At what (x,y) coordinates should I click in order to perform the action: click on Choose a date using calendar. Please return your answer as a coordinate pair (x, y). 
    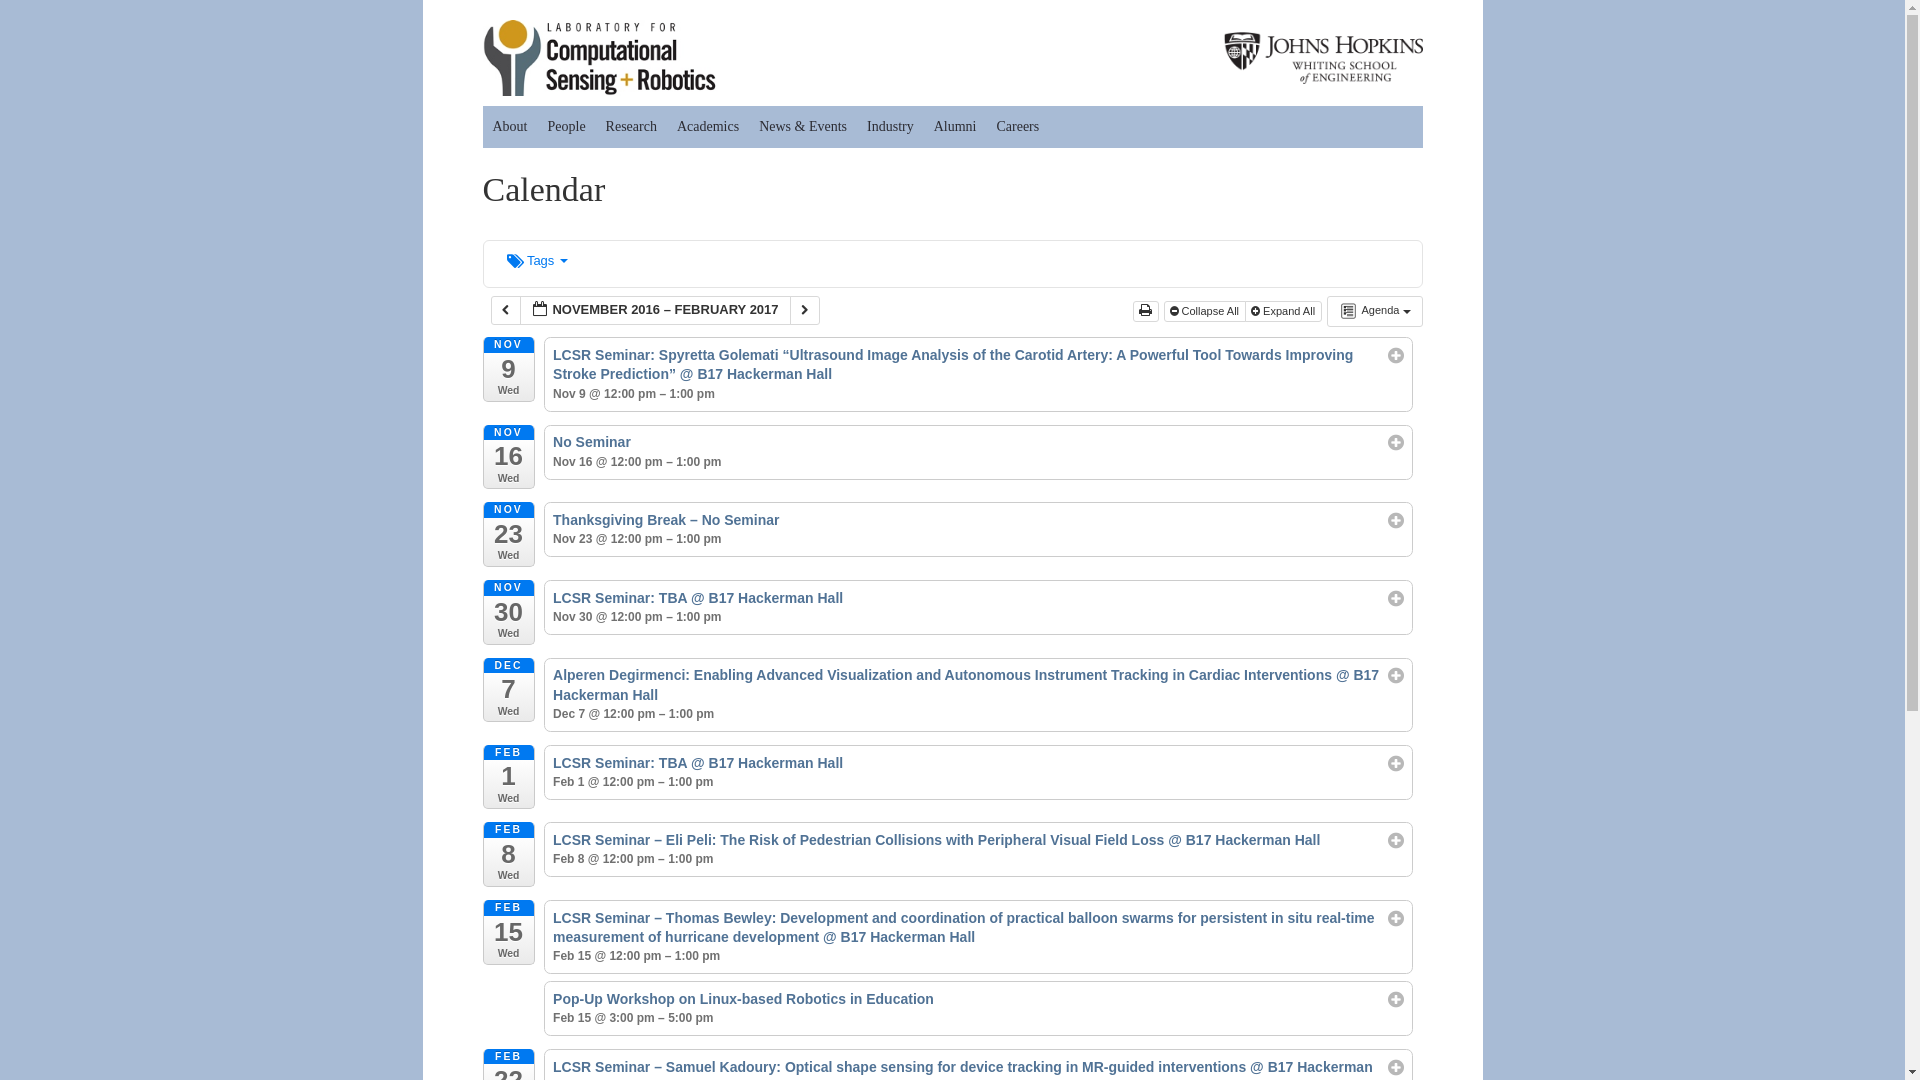
    Looking at the image, I should click on (656, 310).